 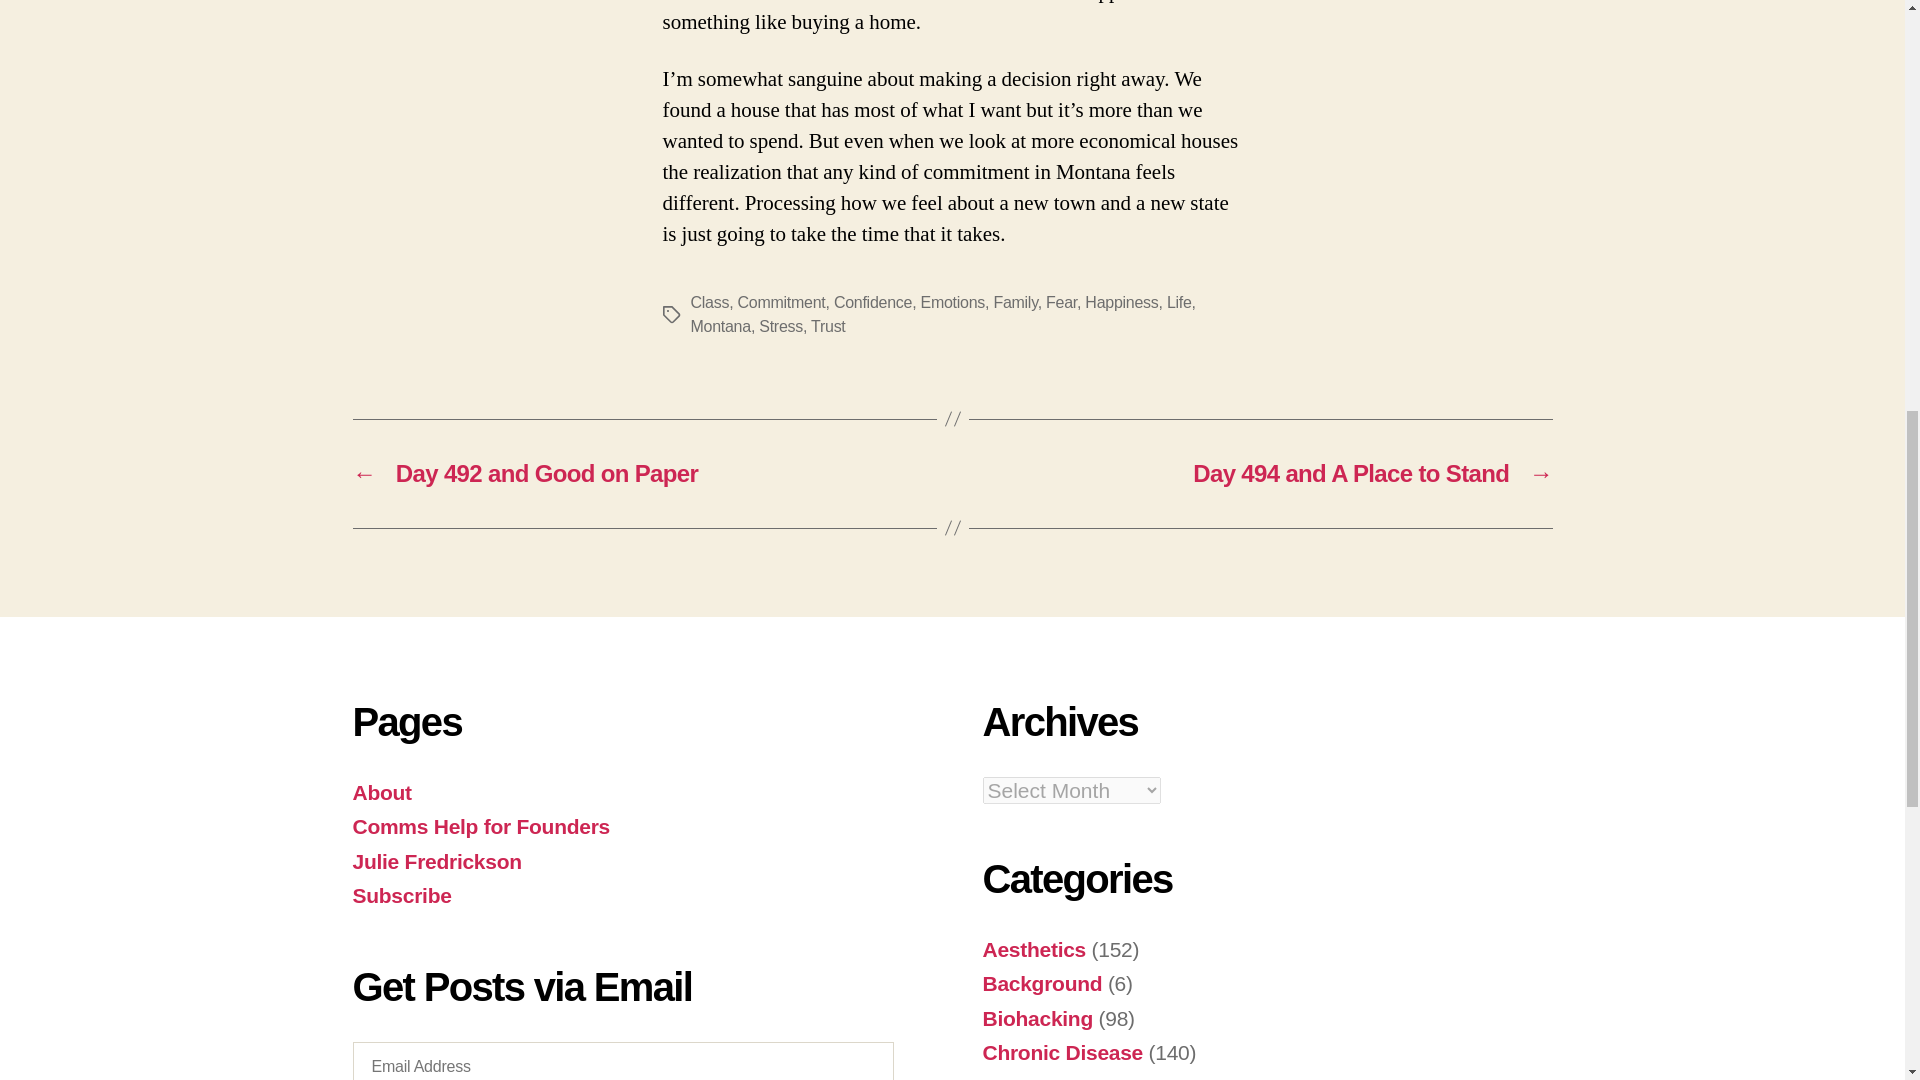 What do you see at coordinates (952, 302) in the screenshot?
I see `Emotions` at bounding box center [952, 302].